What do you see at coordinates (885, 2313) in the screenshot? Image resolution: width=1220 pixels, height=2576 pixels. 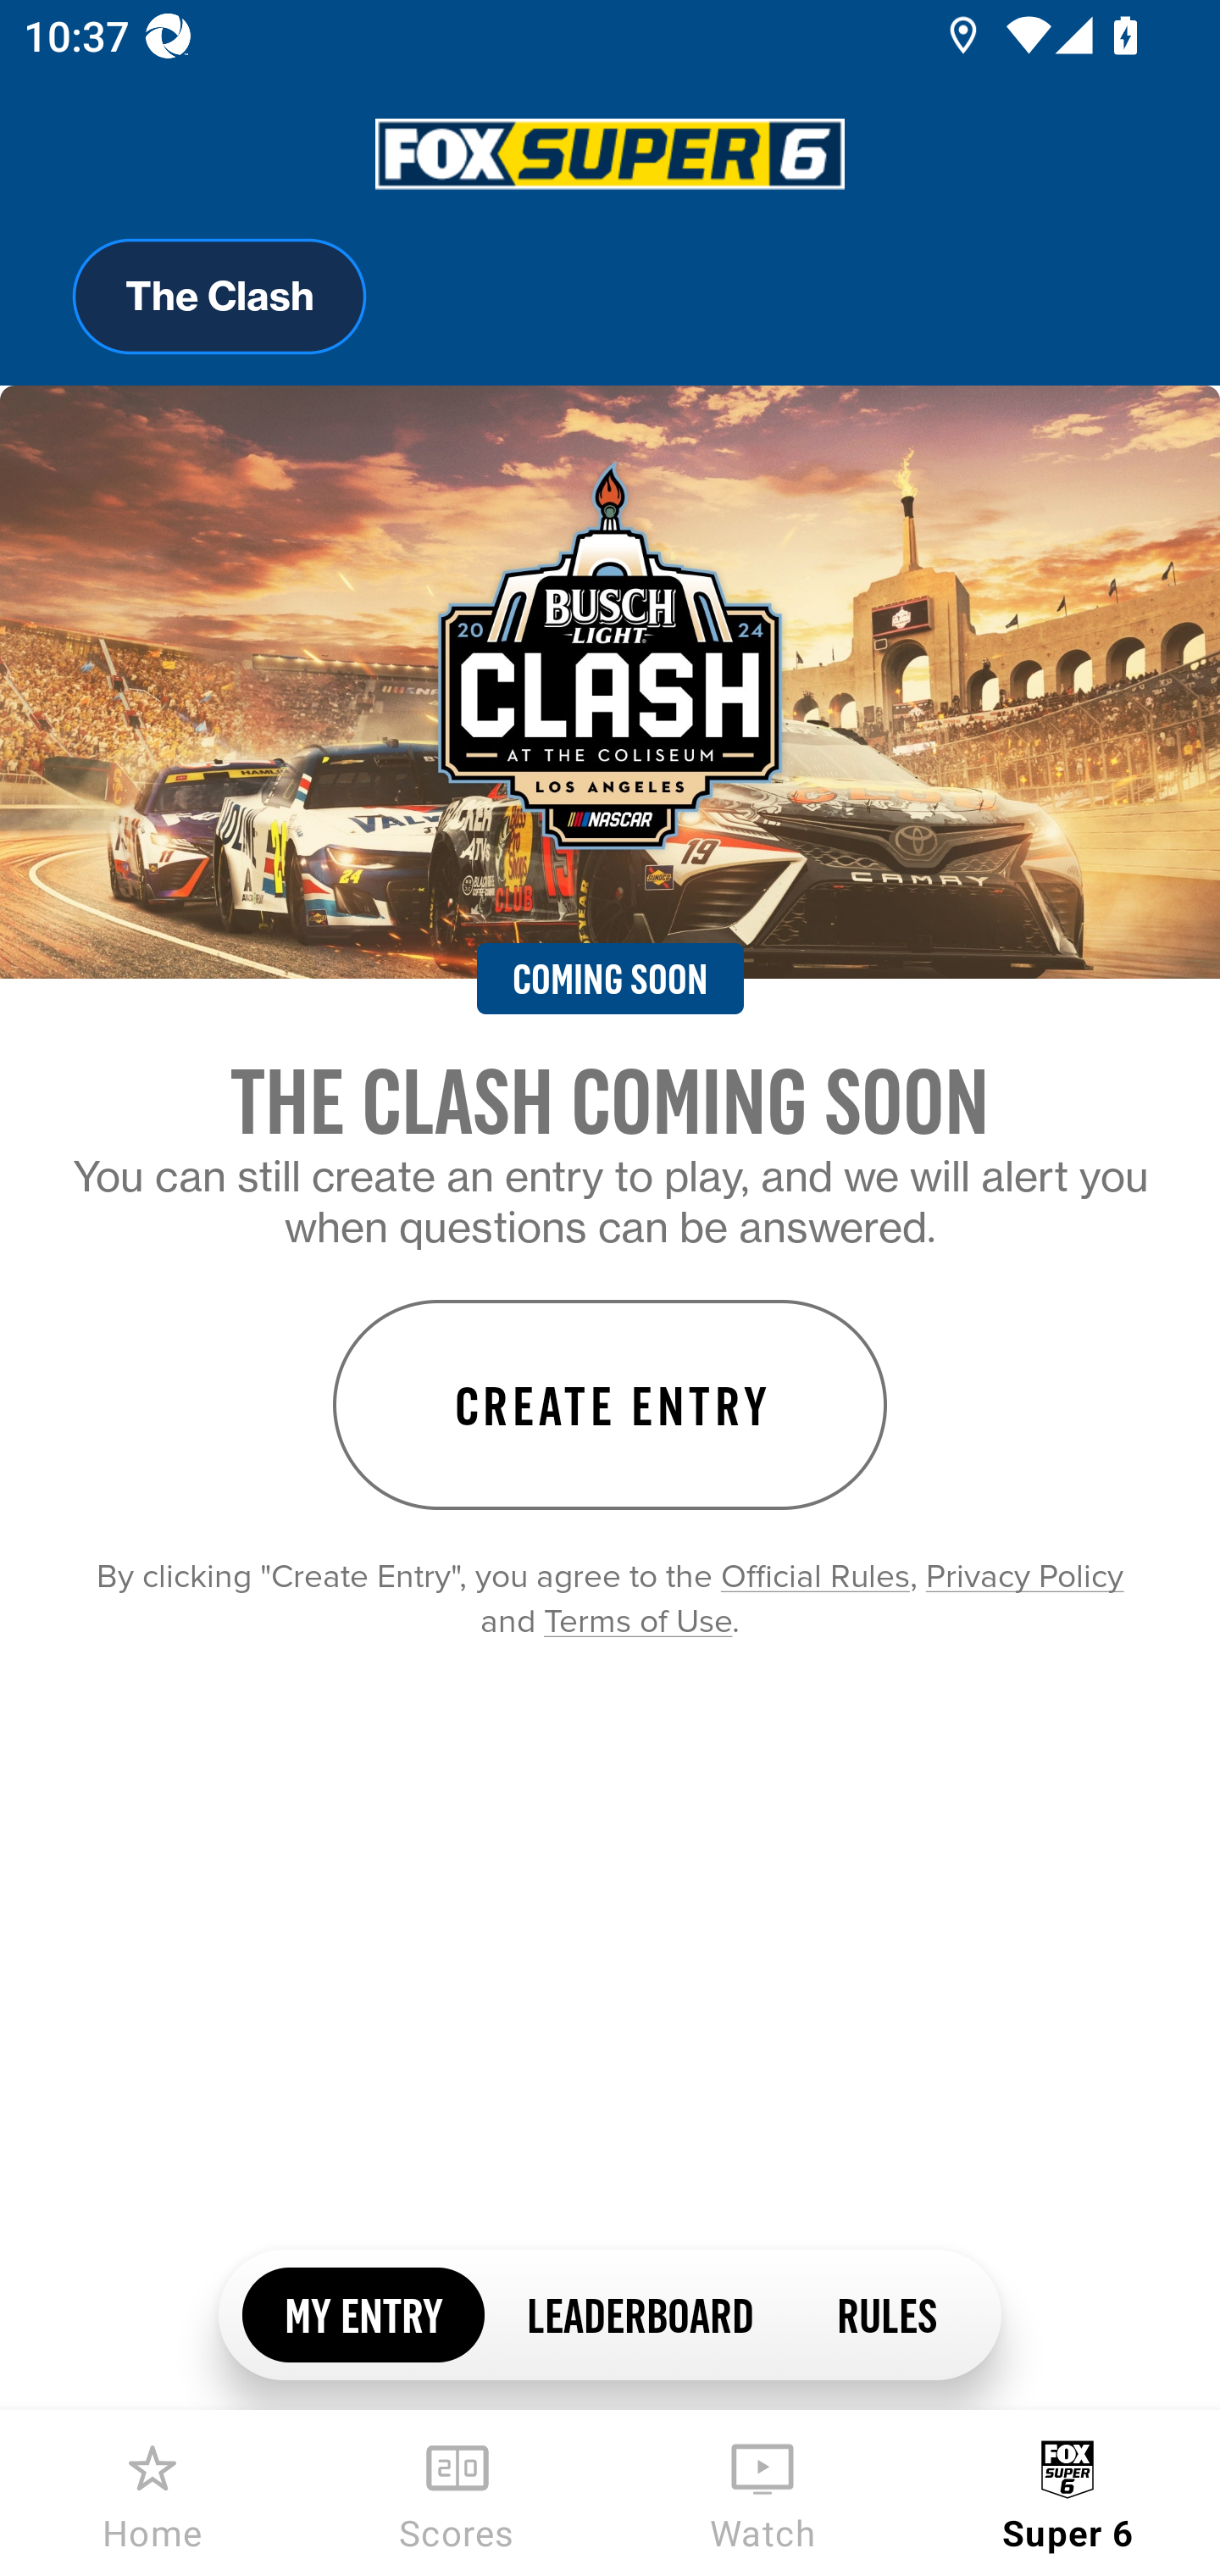 I see `RULES` at bounding box center [885, 2313].